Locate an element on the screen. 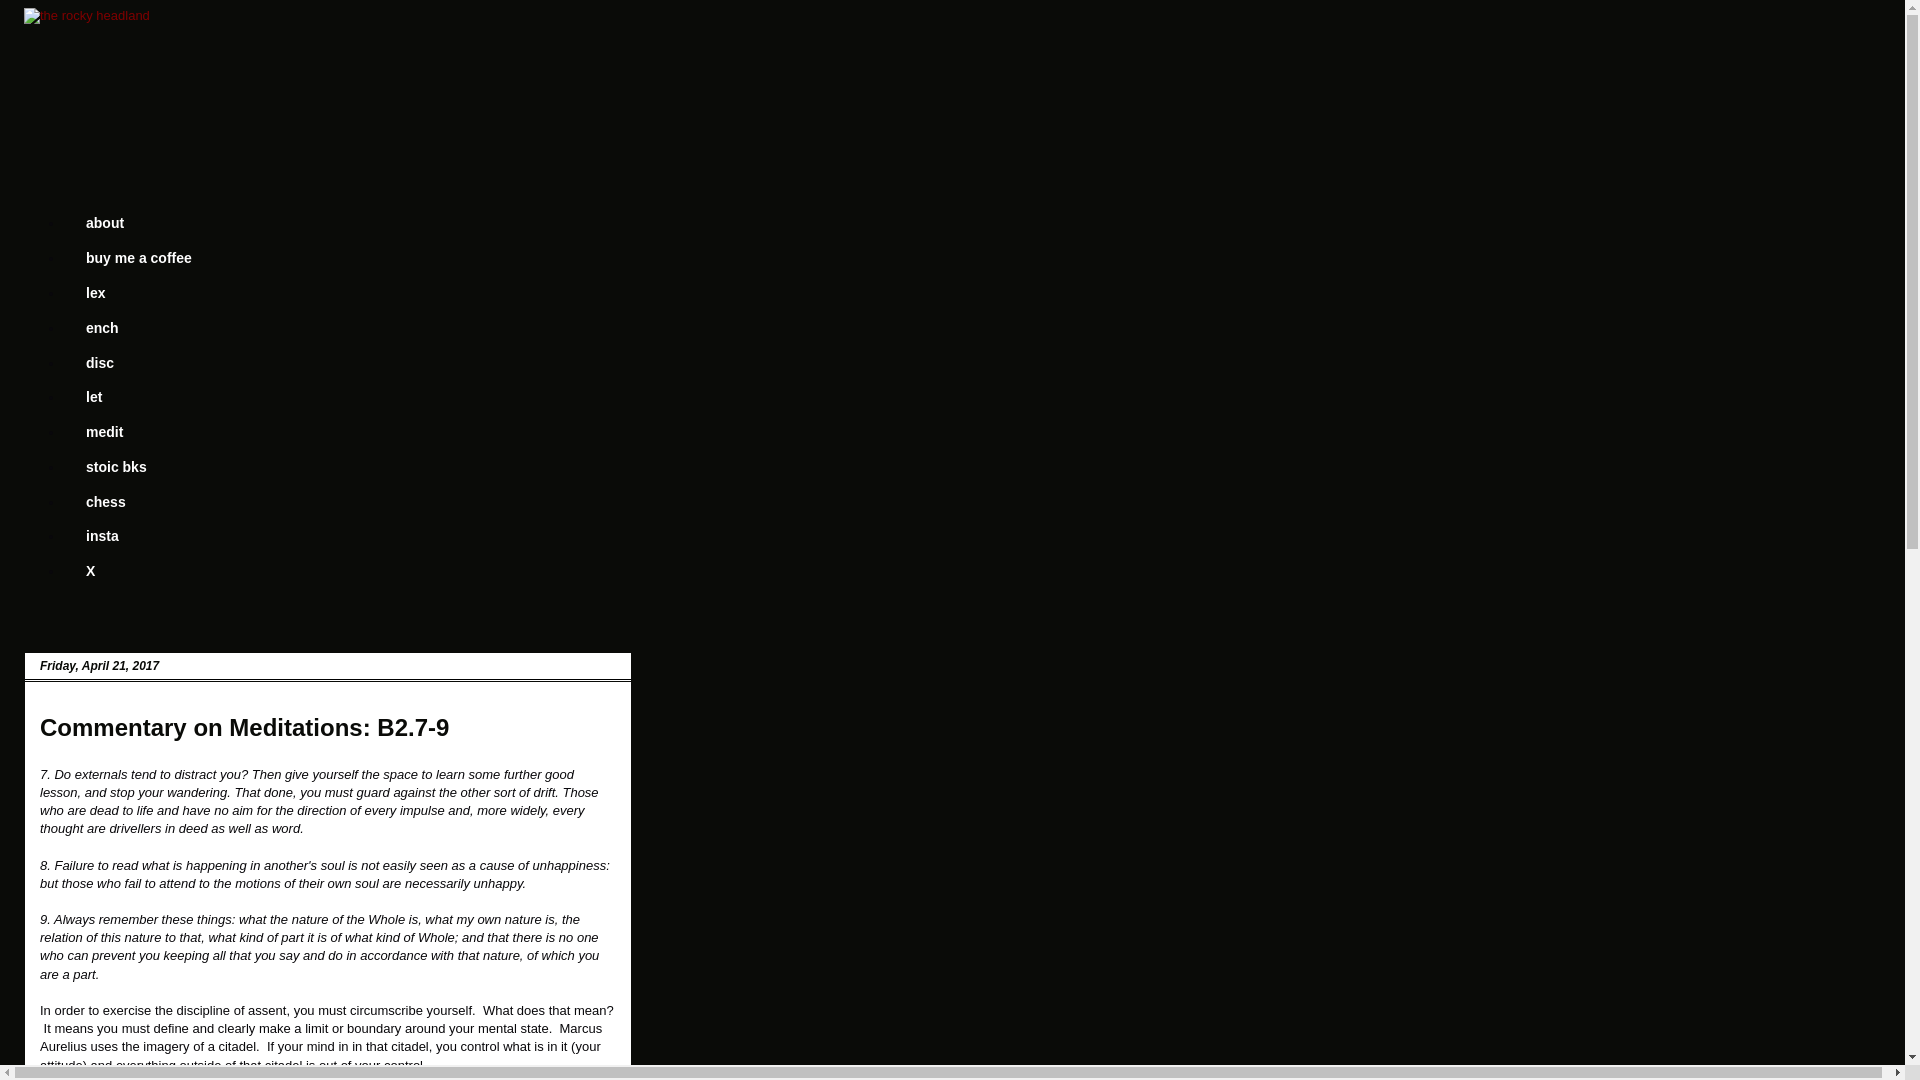  stoic bks is located at coordinates (116, 466).